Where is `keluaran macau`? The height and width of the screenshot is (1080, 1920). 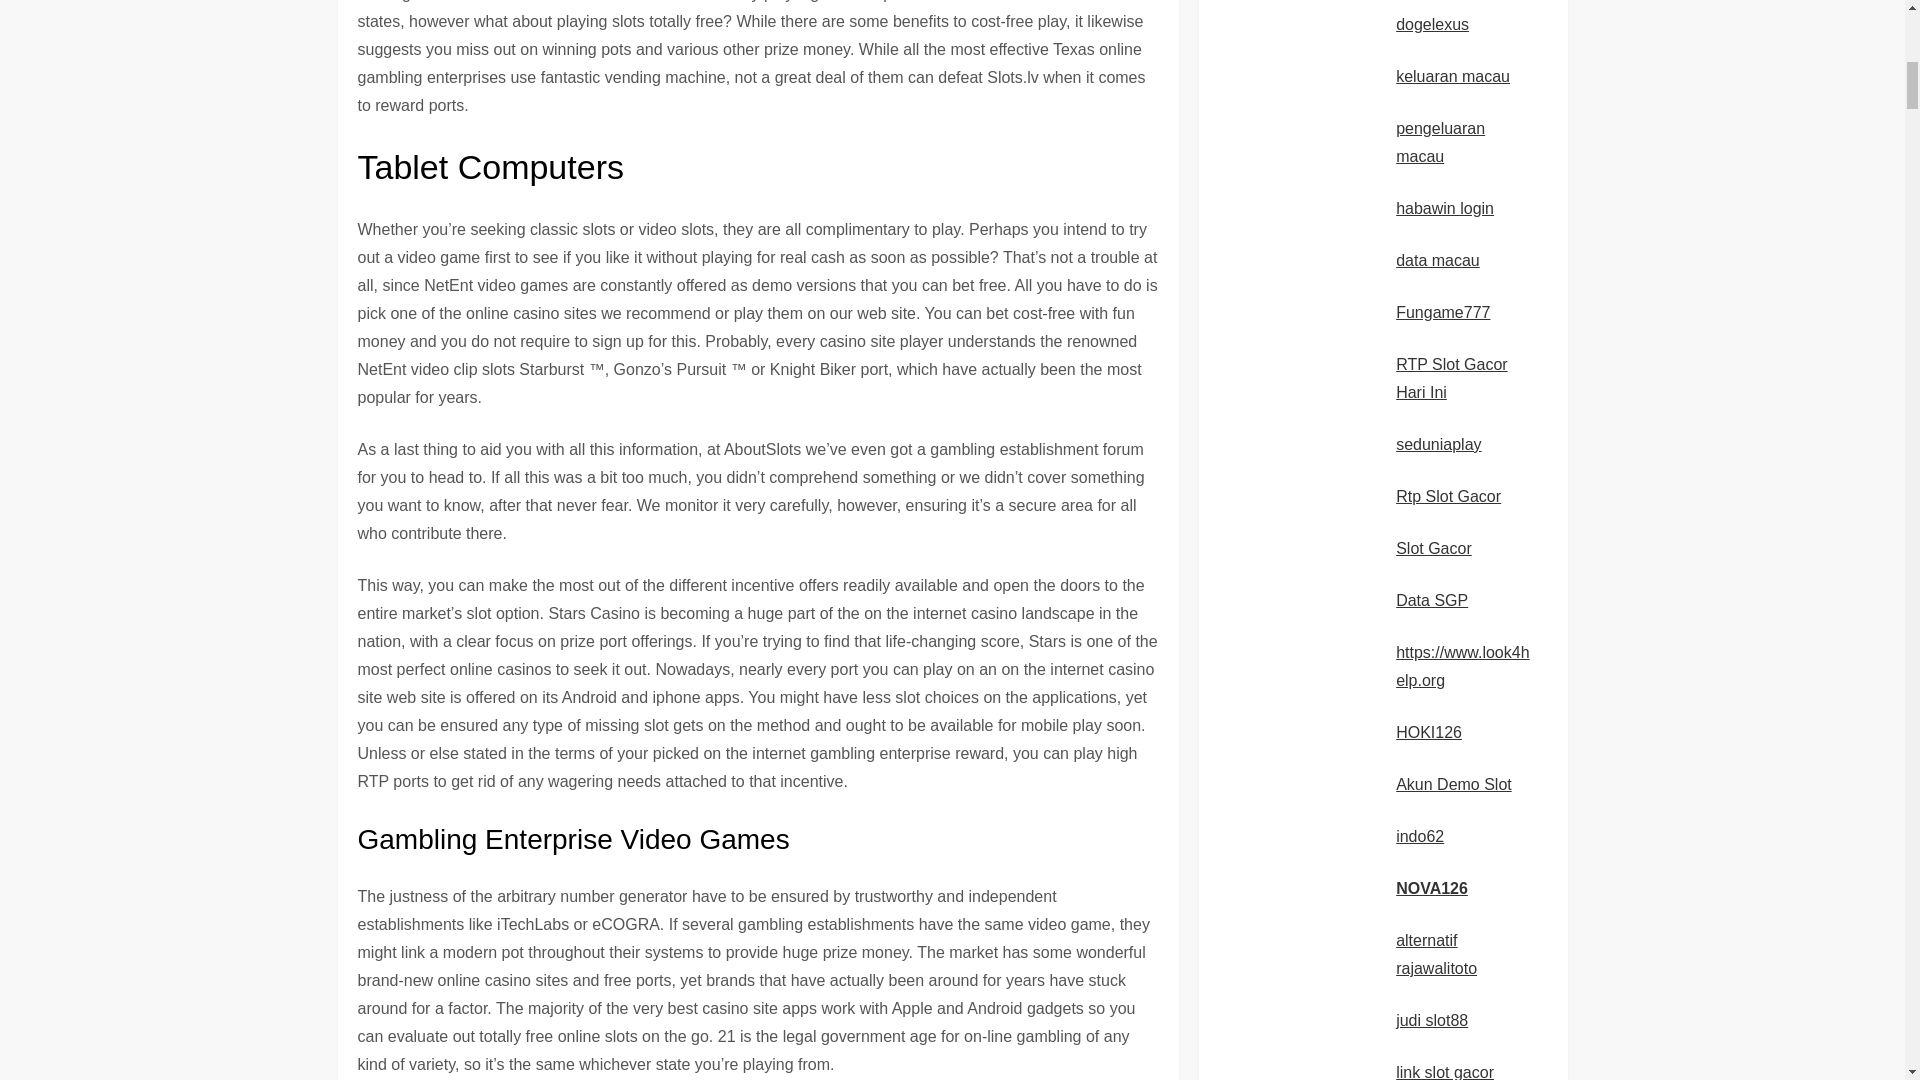
keluaran macau is located at coordinates (1452, 76).